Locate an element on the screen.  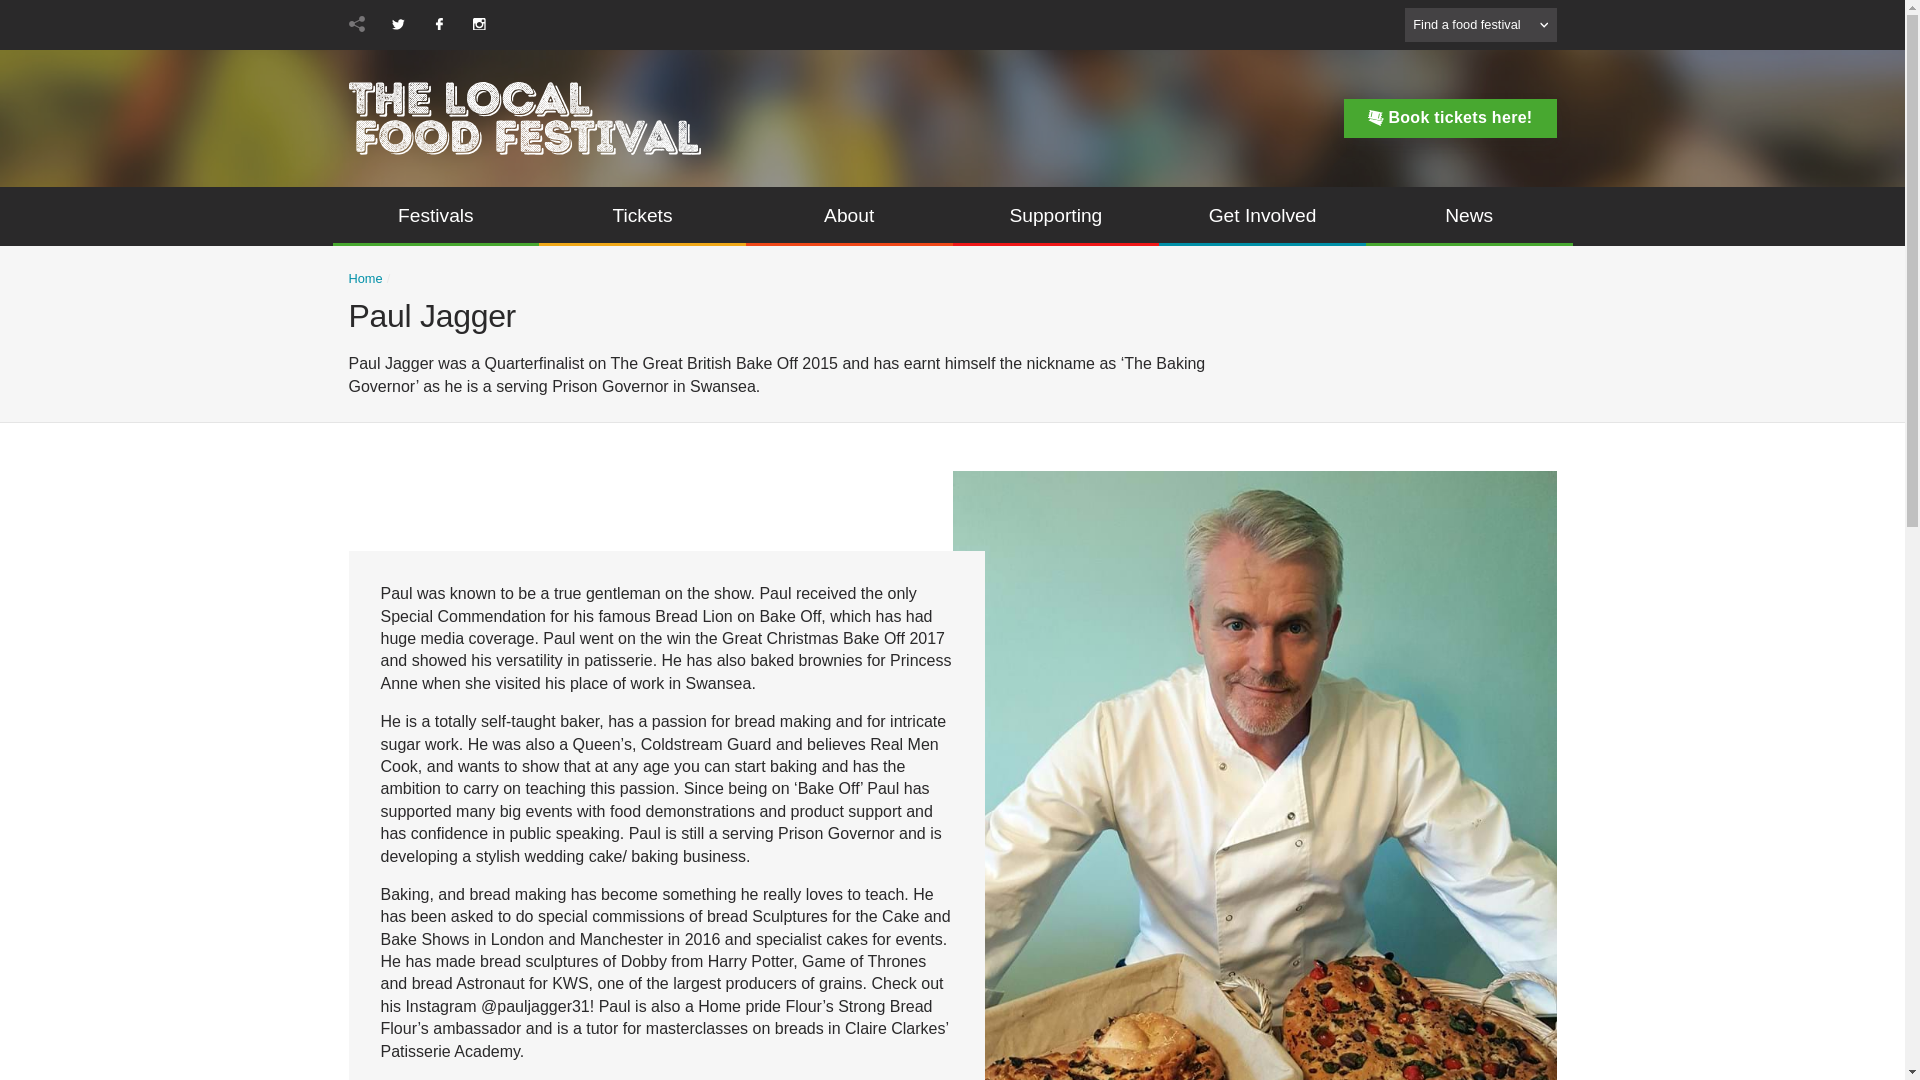
Book tickets here! is located at coordinates (1450, 118).